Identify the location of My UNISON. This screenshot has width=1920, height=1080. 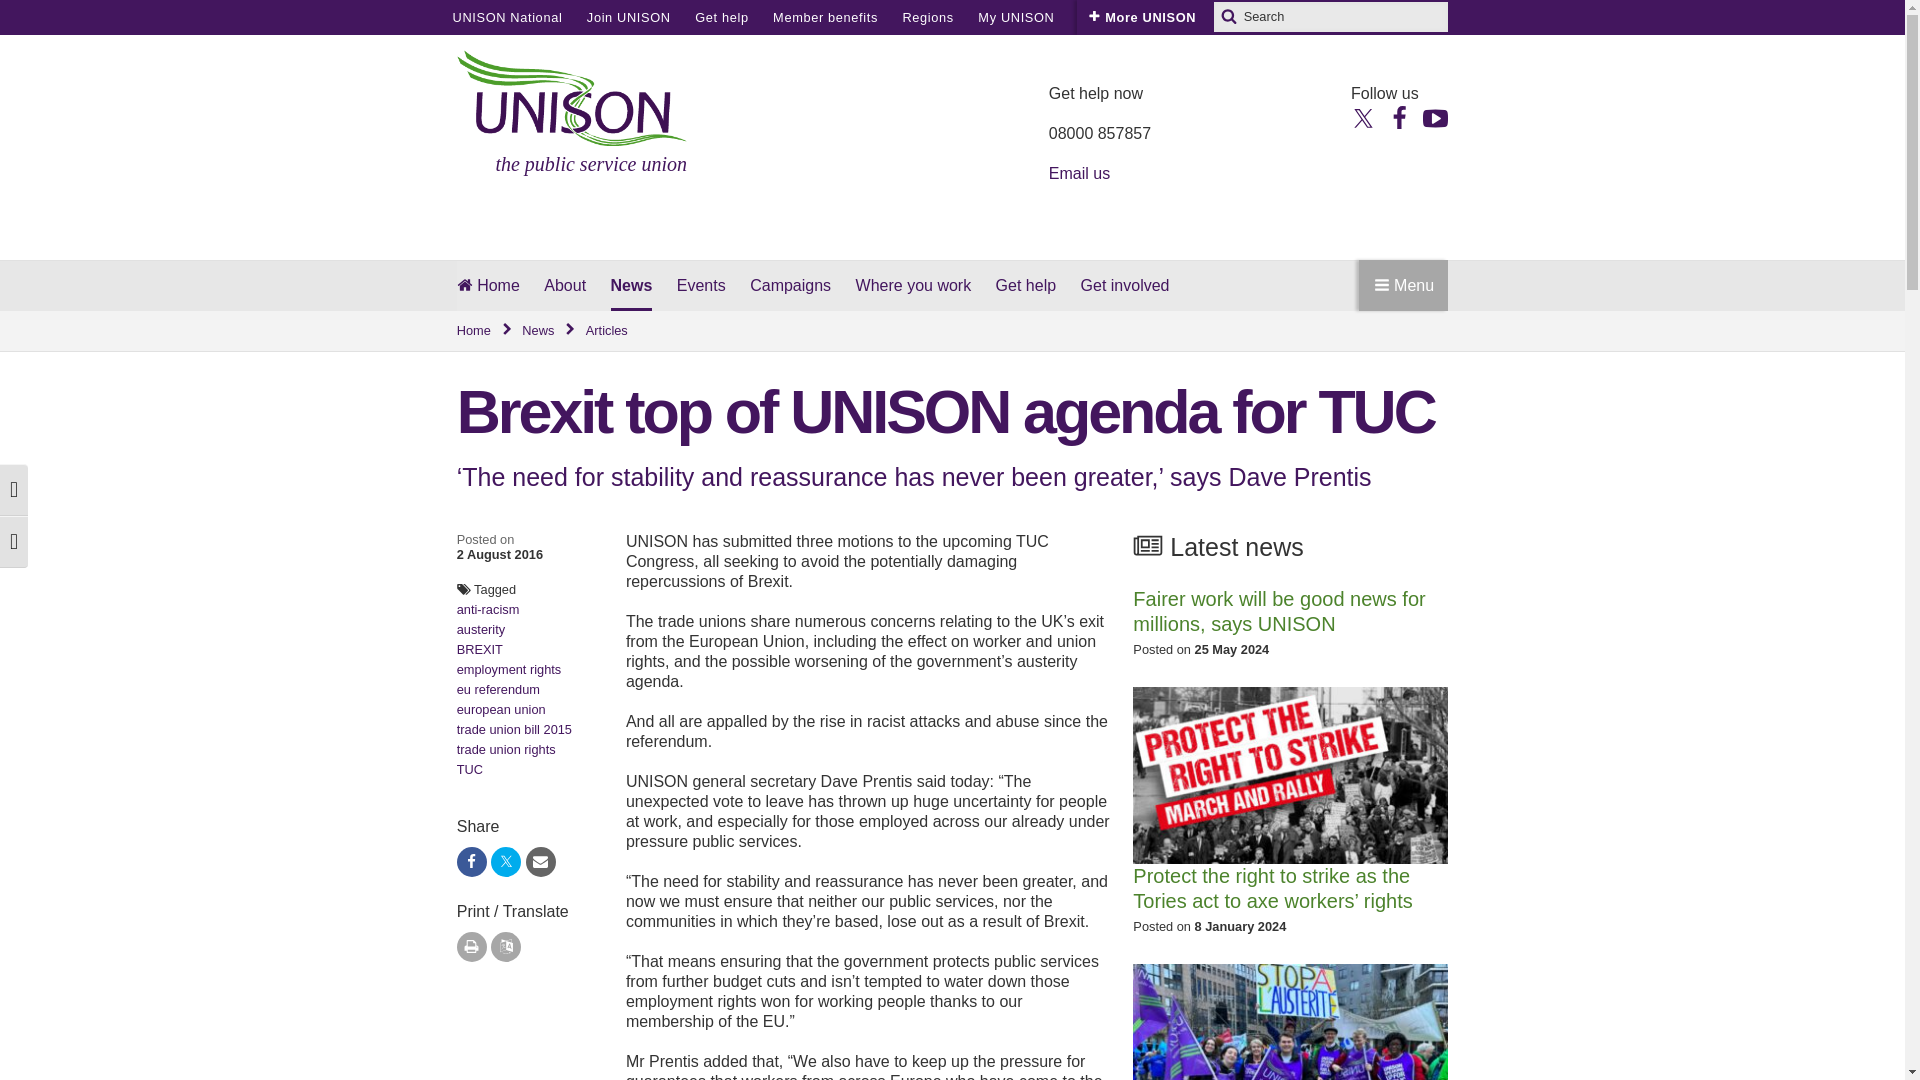
(1016, 17).